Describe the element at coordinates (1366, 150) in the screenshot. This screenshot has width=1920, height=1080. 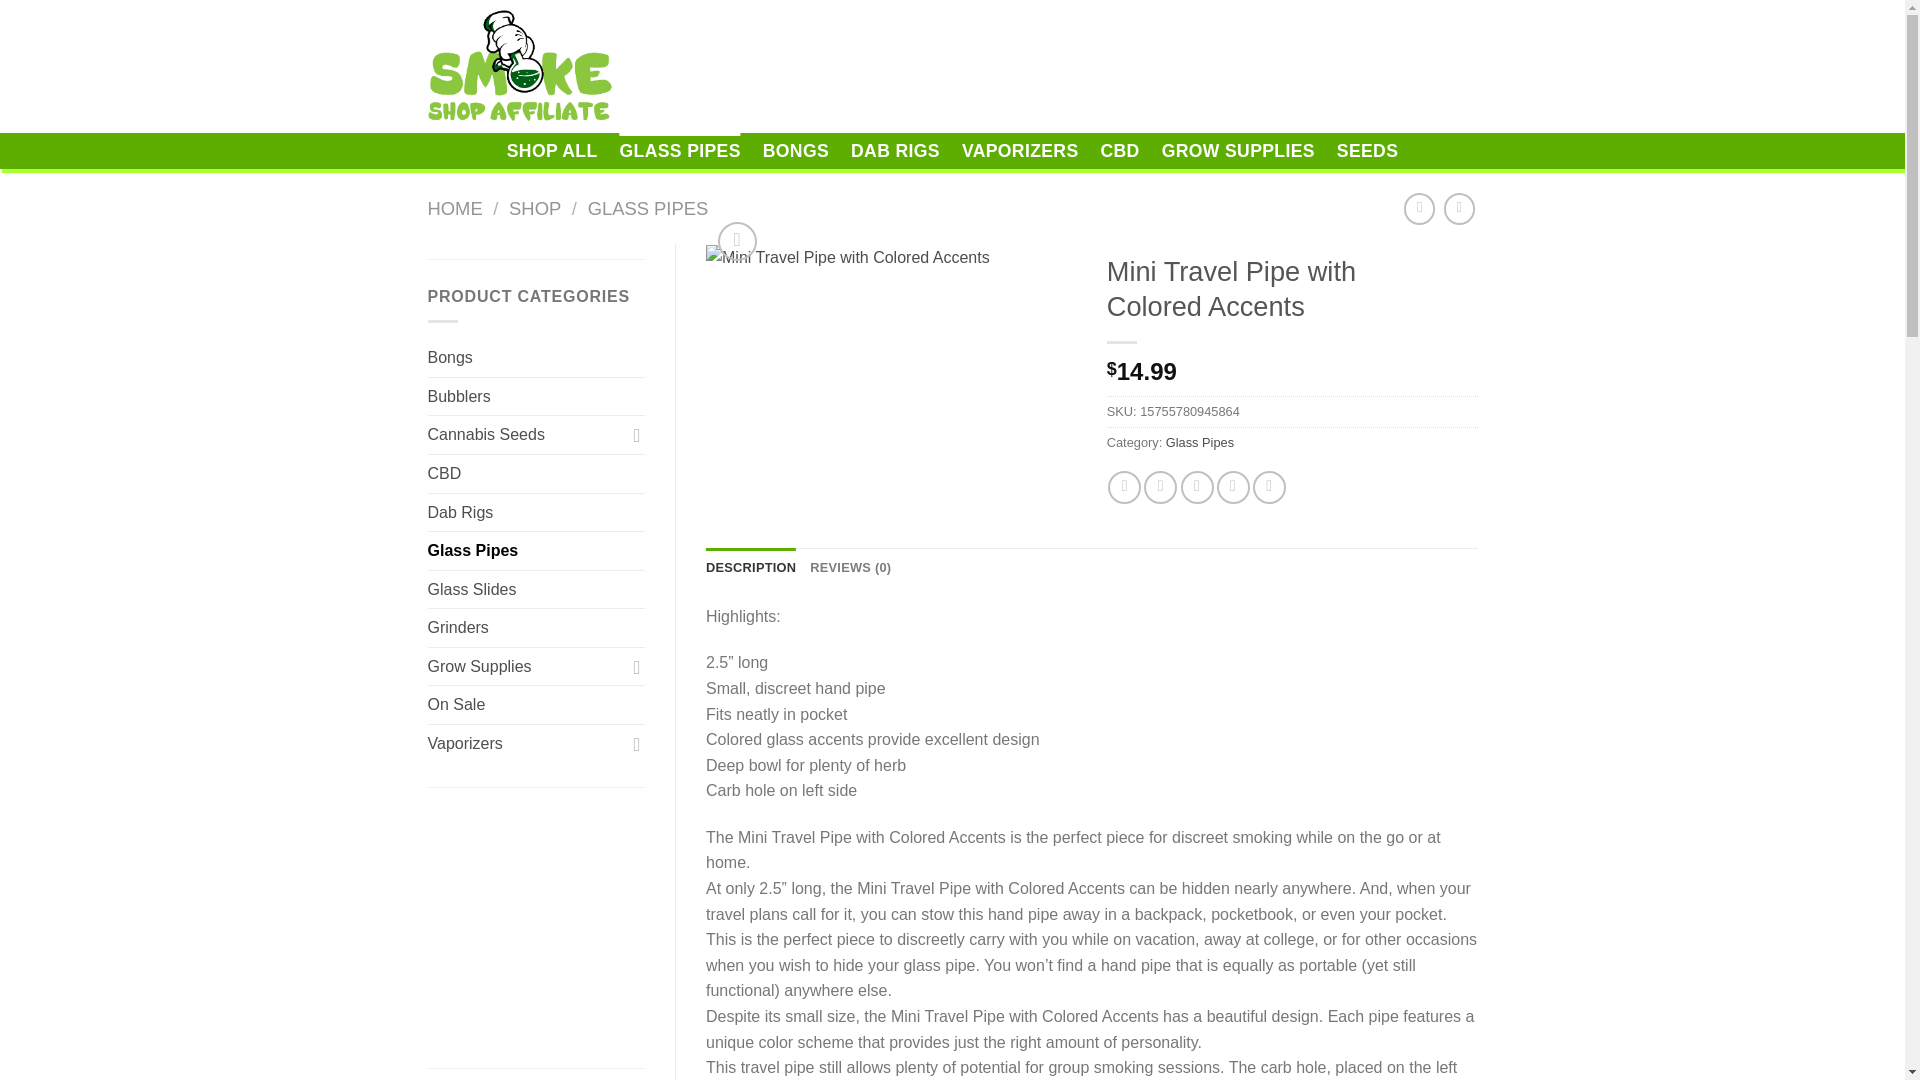
I see `SEEDS` at that location.